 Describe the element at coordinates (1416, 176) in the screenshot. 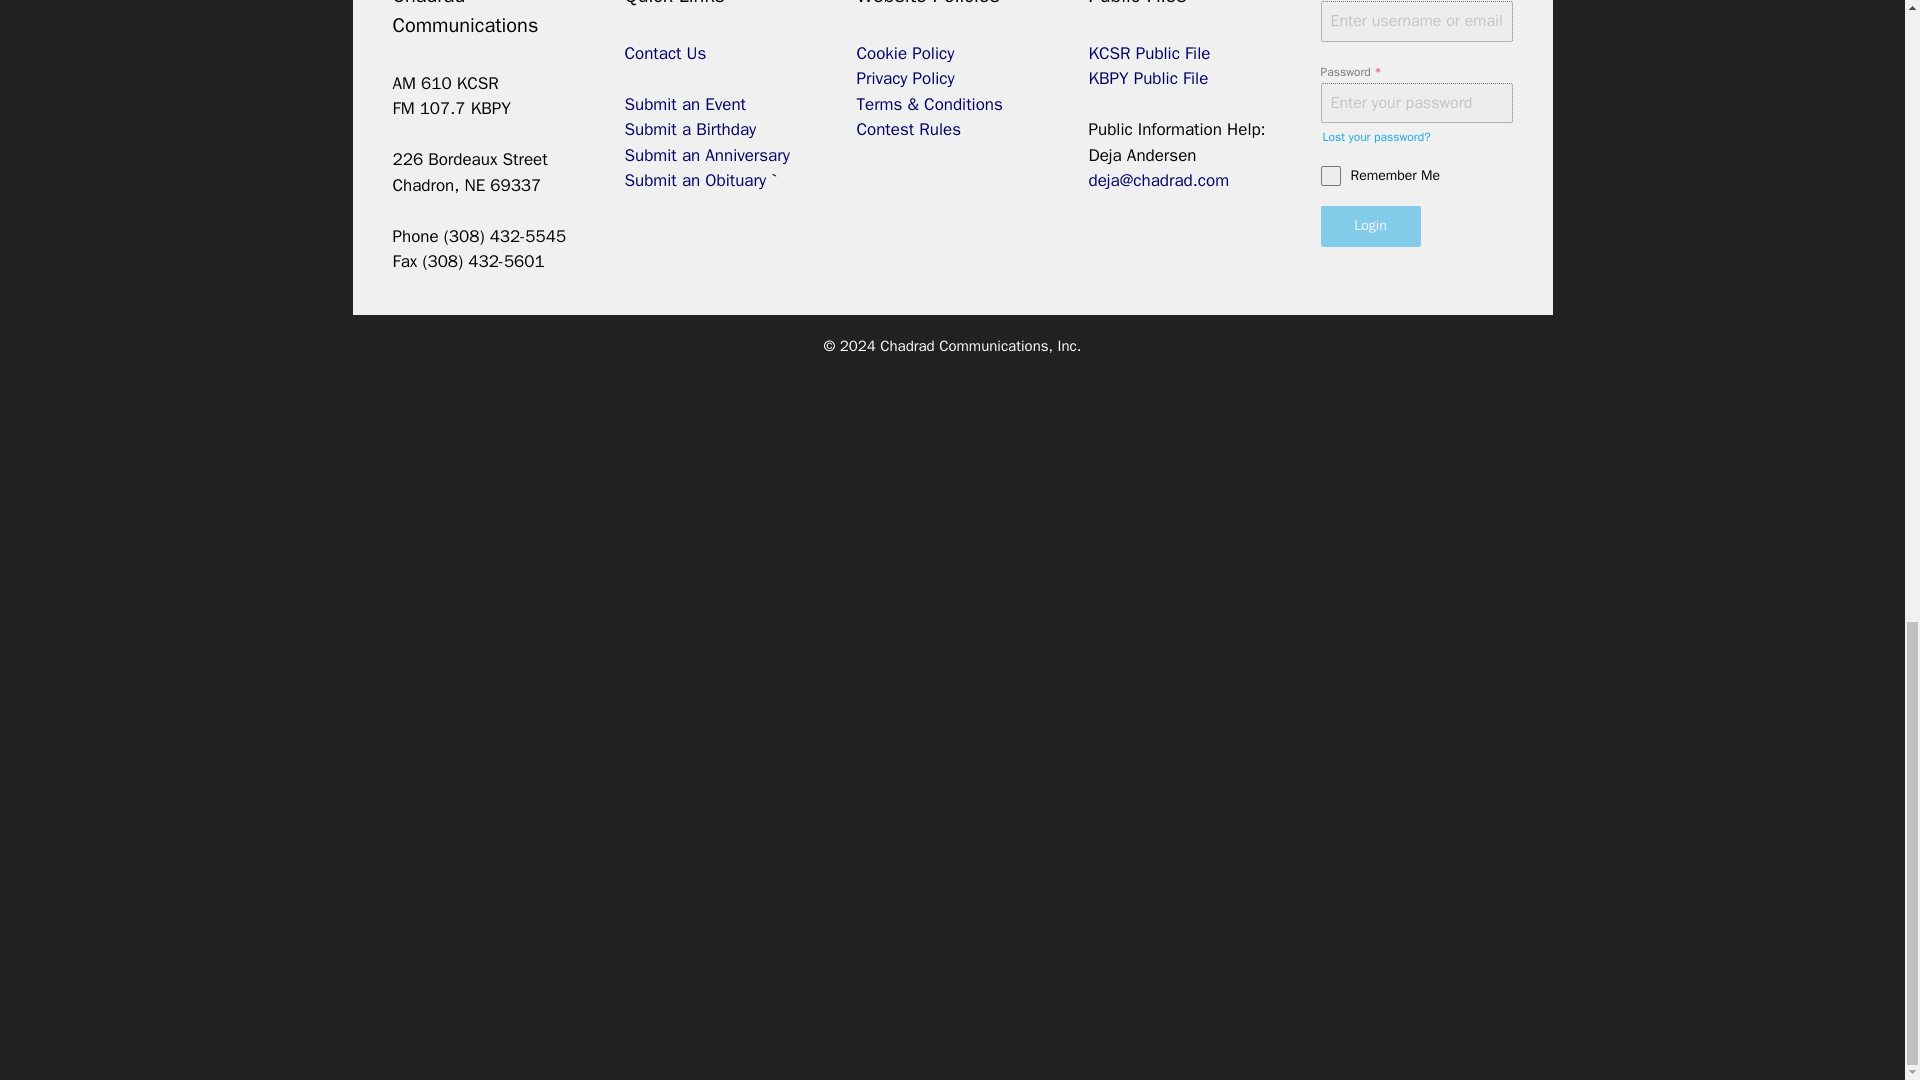

I see `Remember Me` at that location.